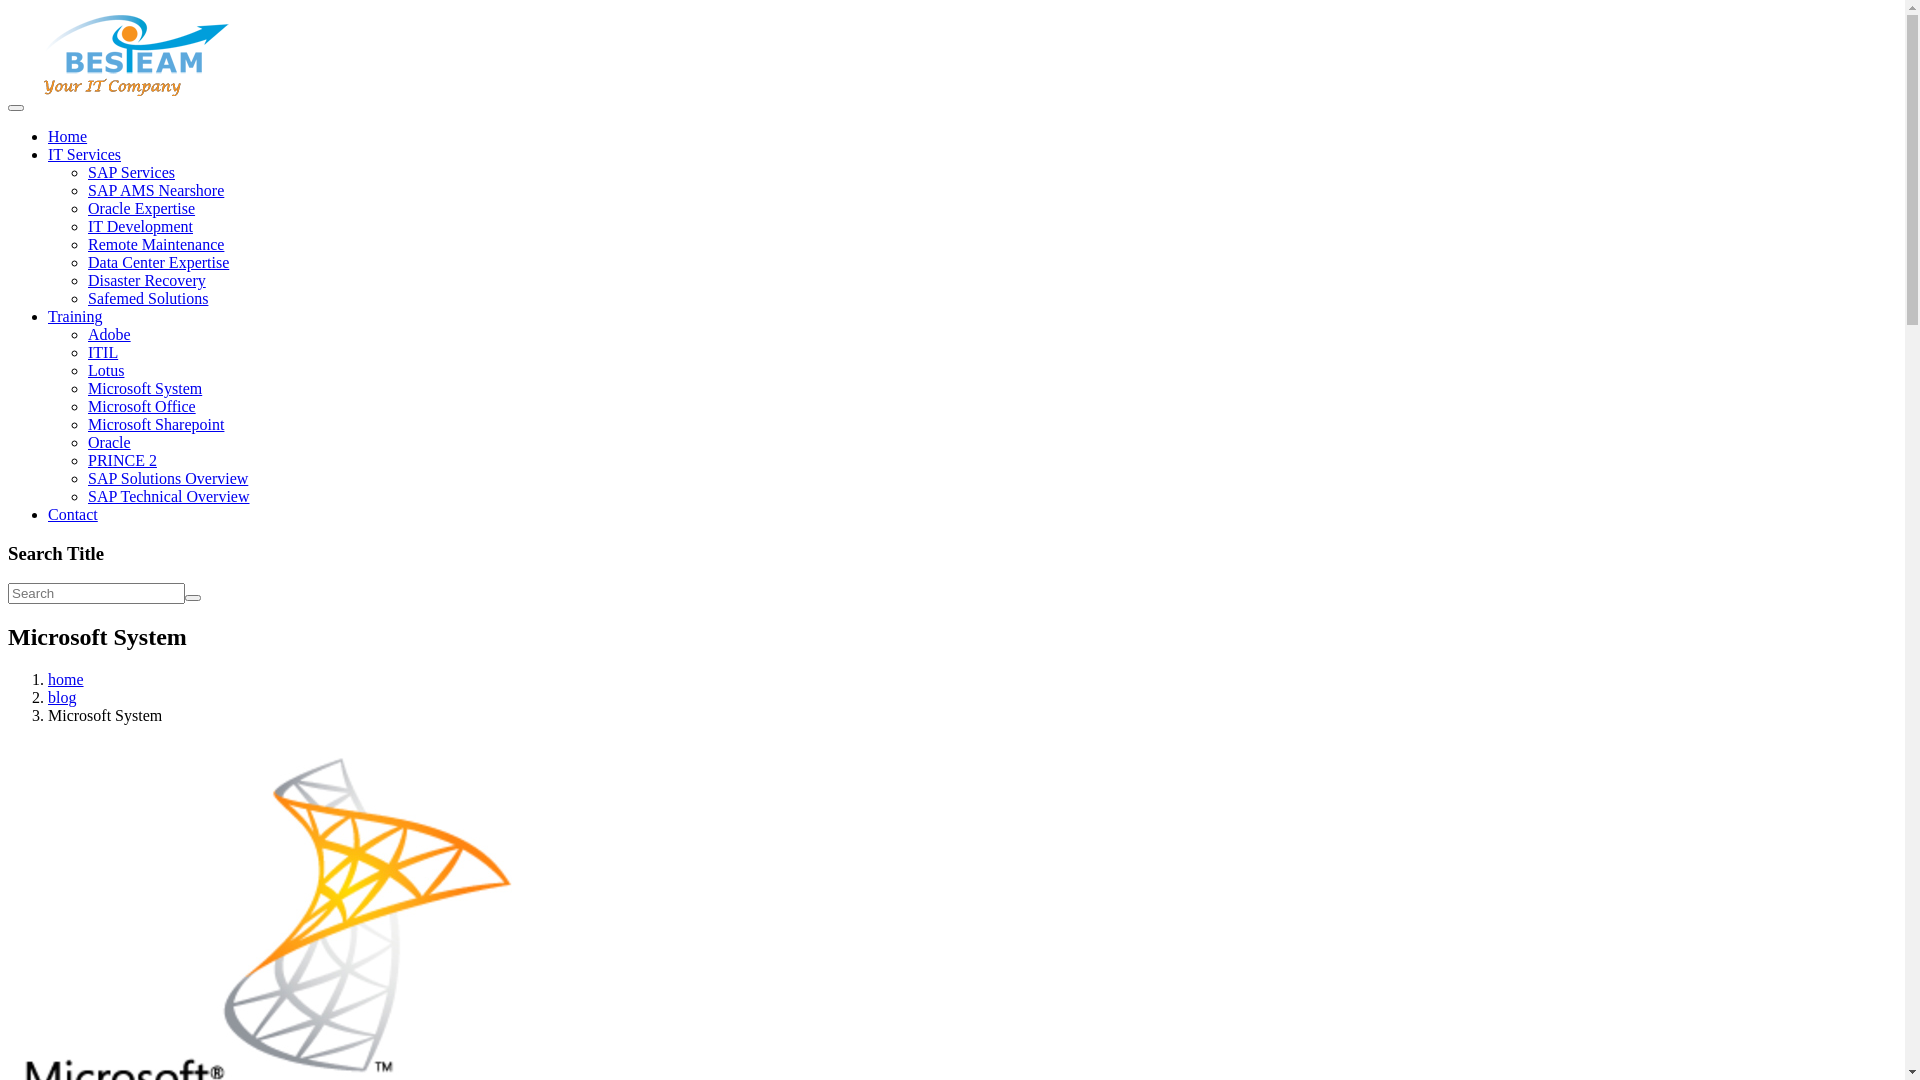 The image size is (1920, 1080). I want to click on SAP Services, so click(132, 172).